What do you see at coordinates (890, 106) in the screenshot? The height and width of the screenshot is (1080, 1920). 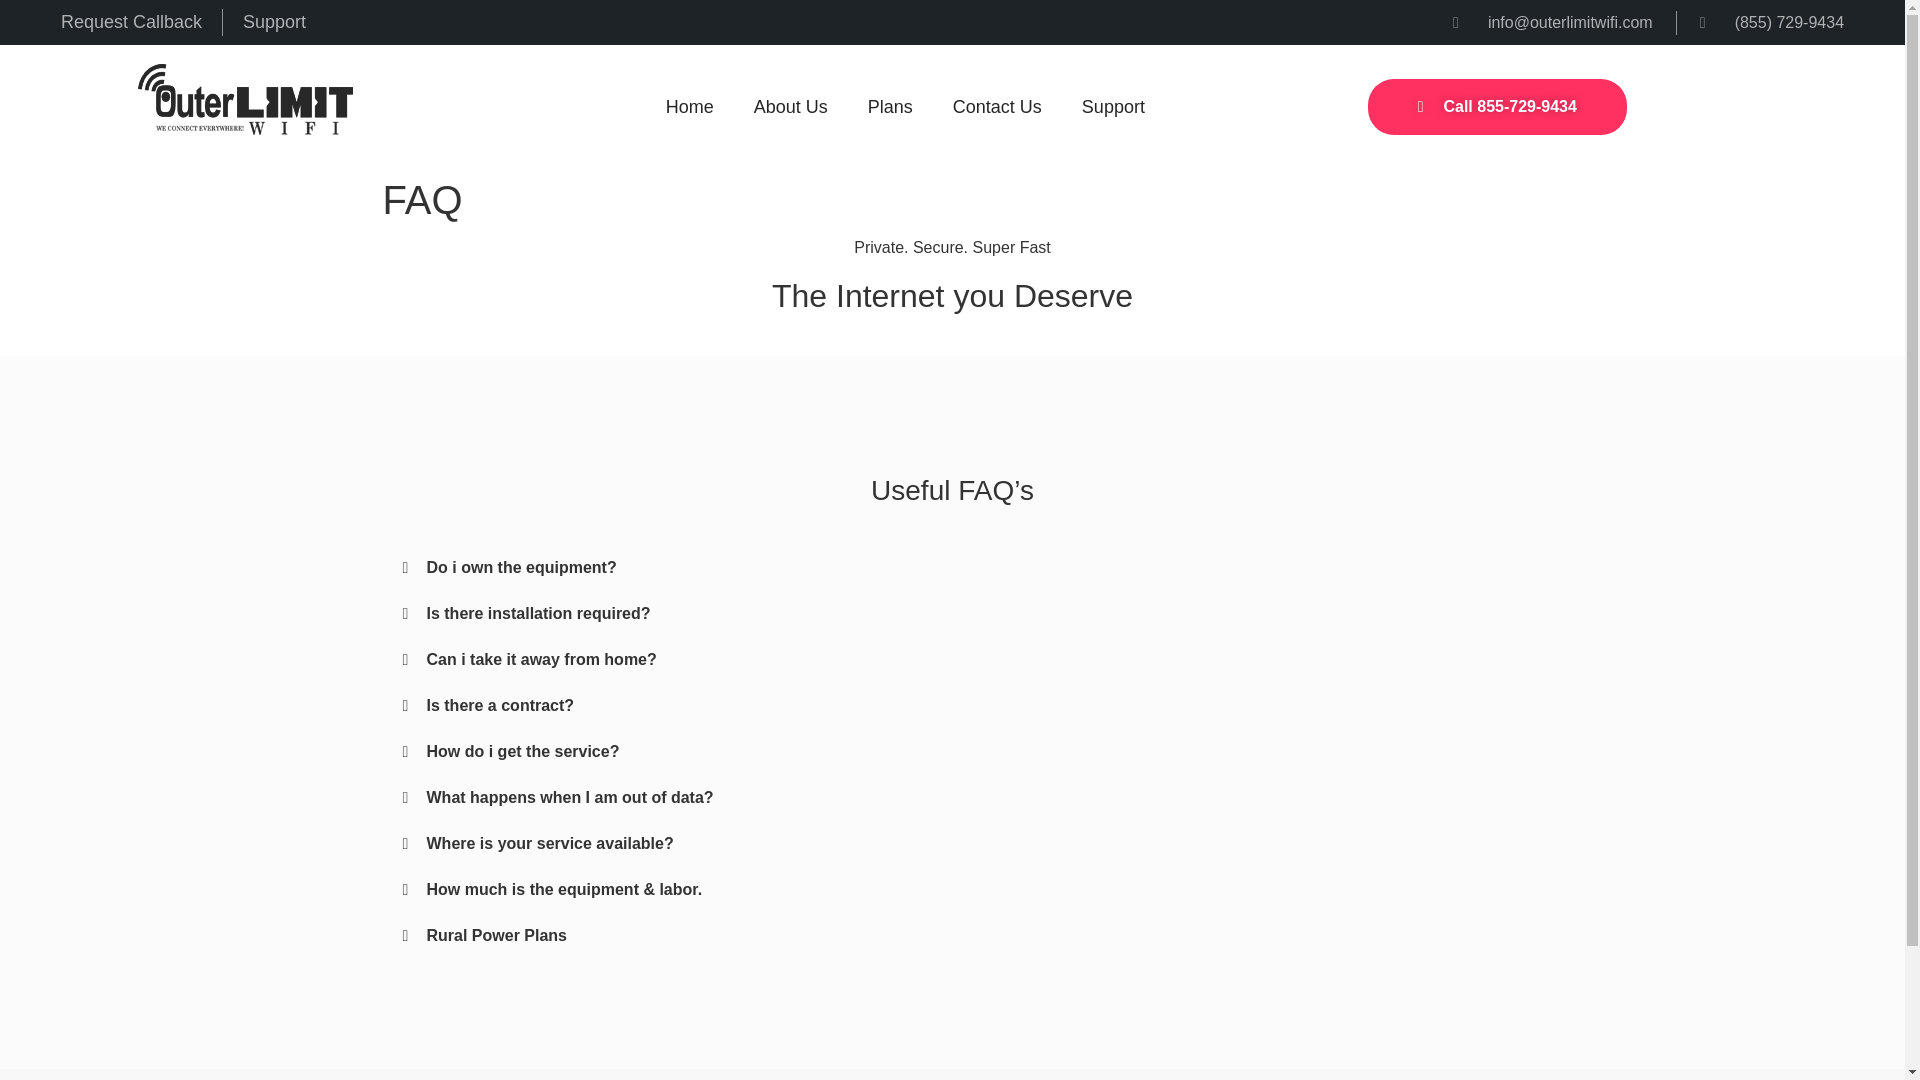 I see `Plans` at bounding box center [890, 106].